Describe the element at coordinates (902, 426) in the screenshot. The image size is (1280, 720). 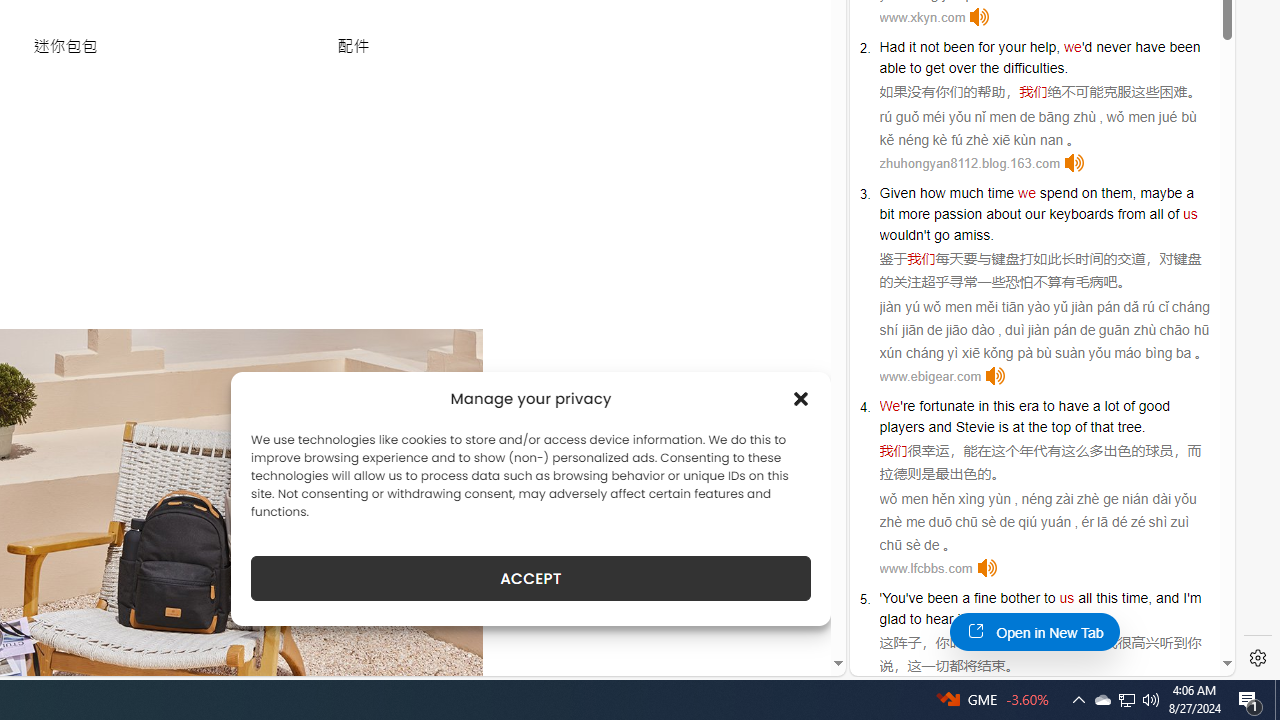
I see `players` at that location.